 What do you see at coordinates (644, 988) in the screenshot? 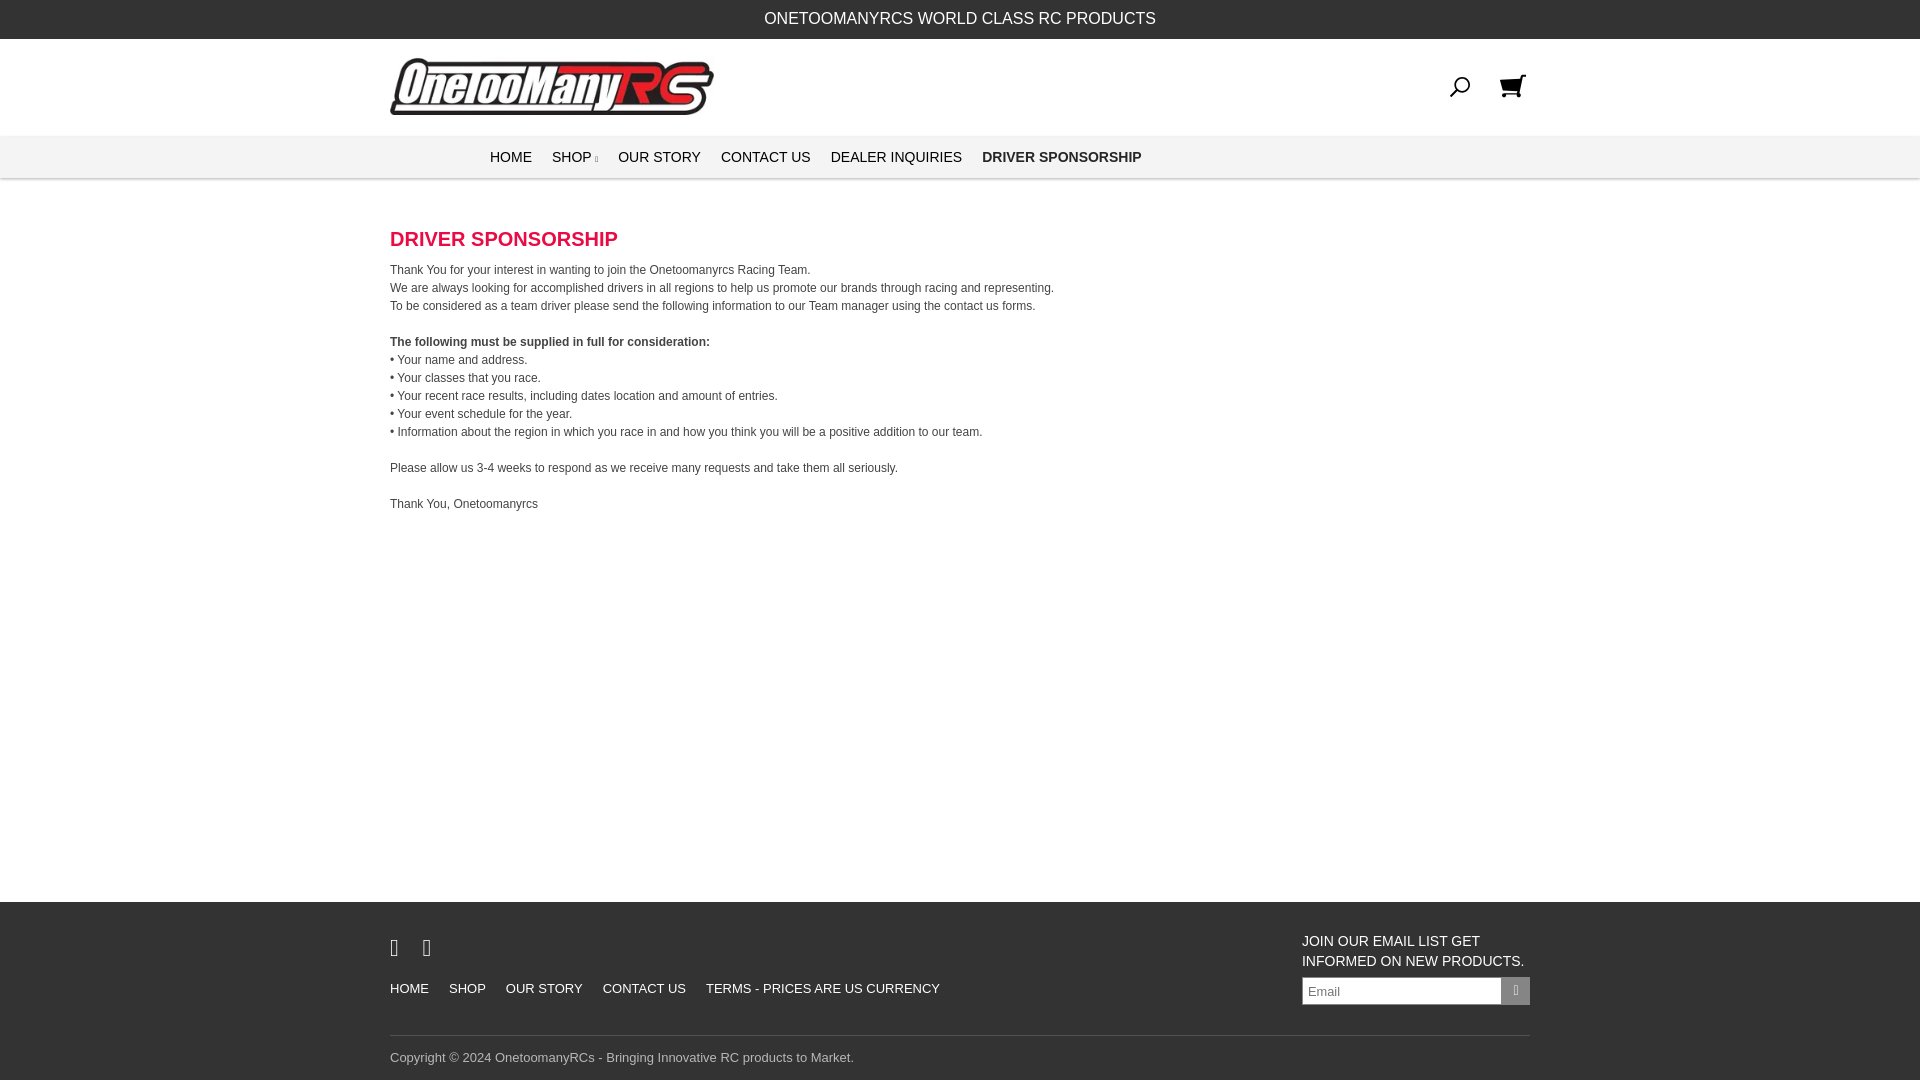
I see `CONTACT US` at bounding box center [644, 988].